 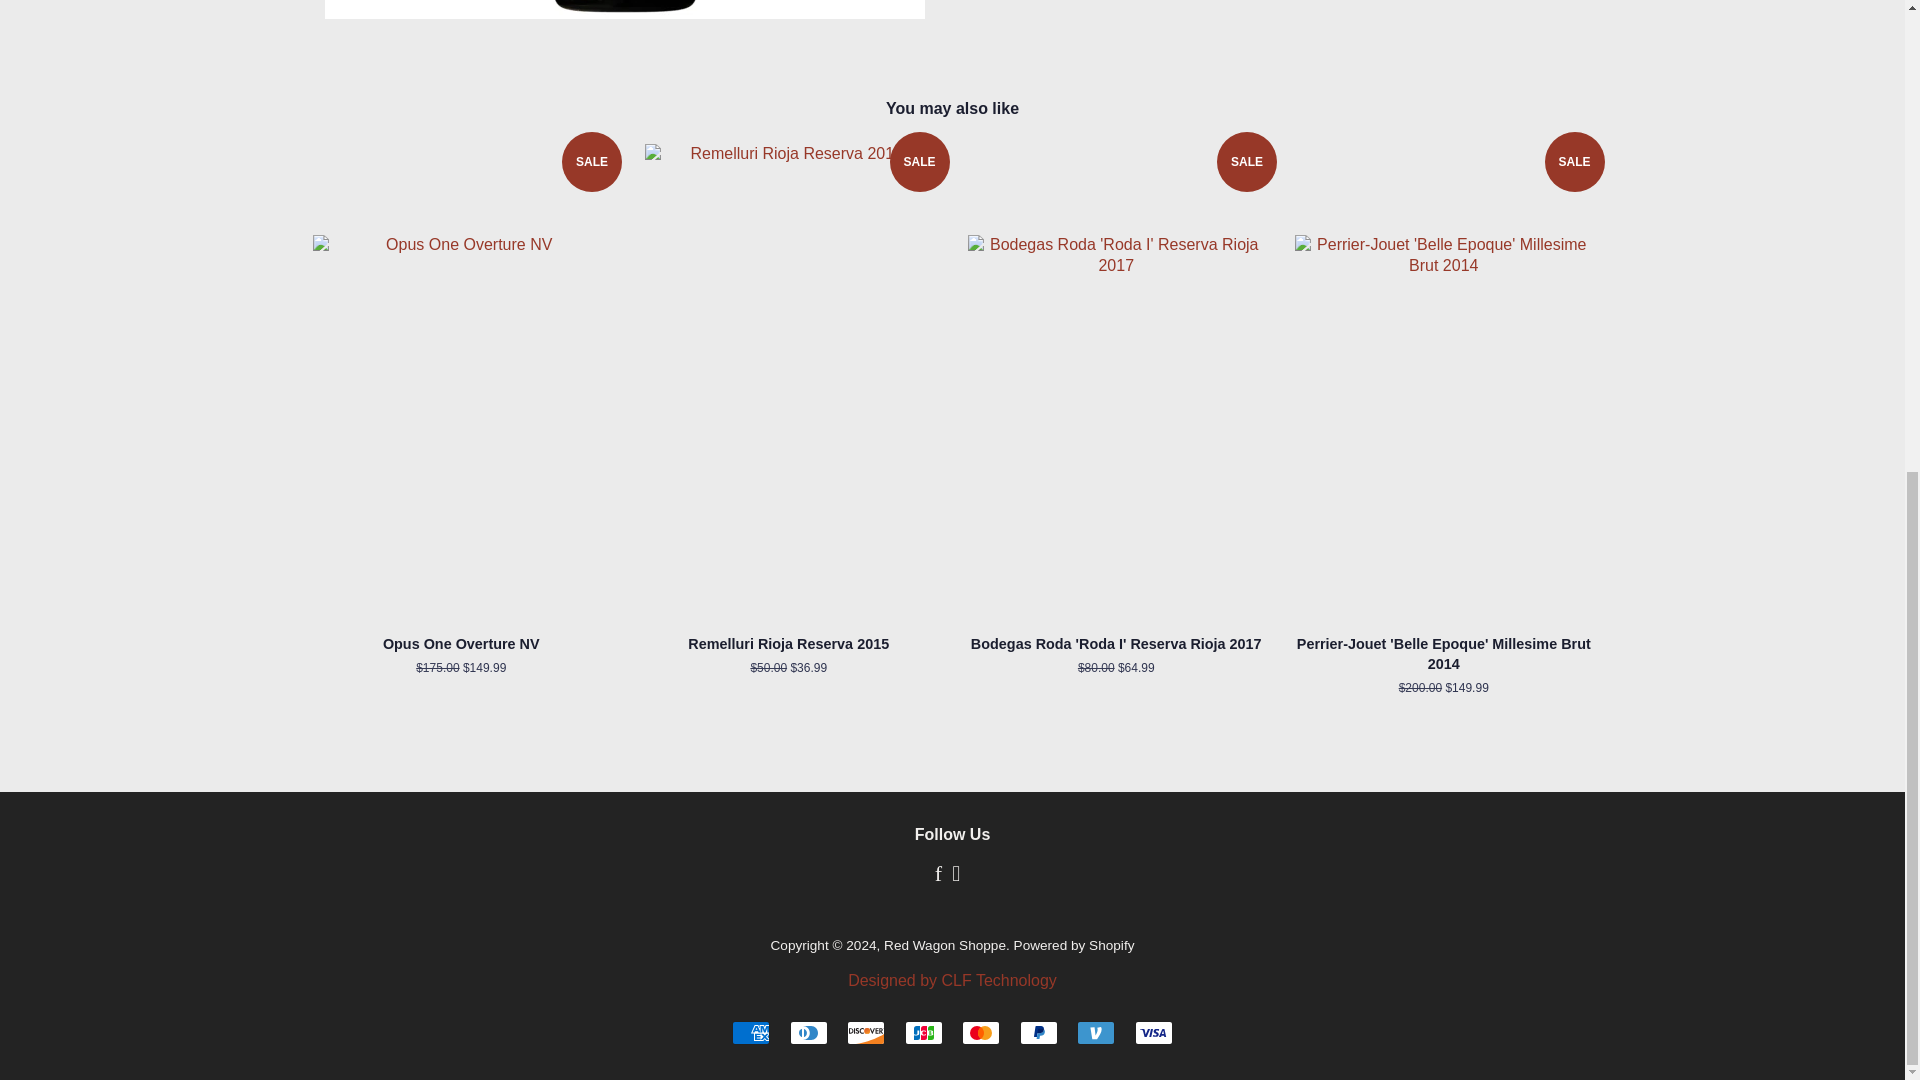 What do you see at coordinates (980, 1032) in the screenshot?
I see `Mastercard` at bounding box center [980, 1032].